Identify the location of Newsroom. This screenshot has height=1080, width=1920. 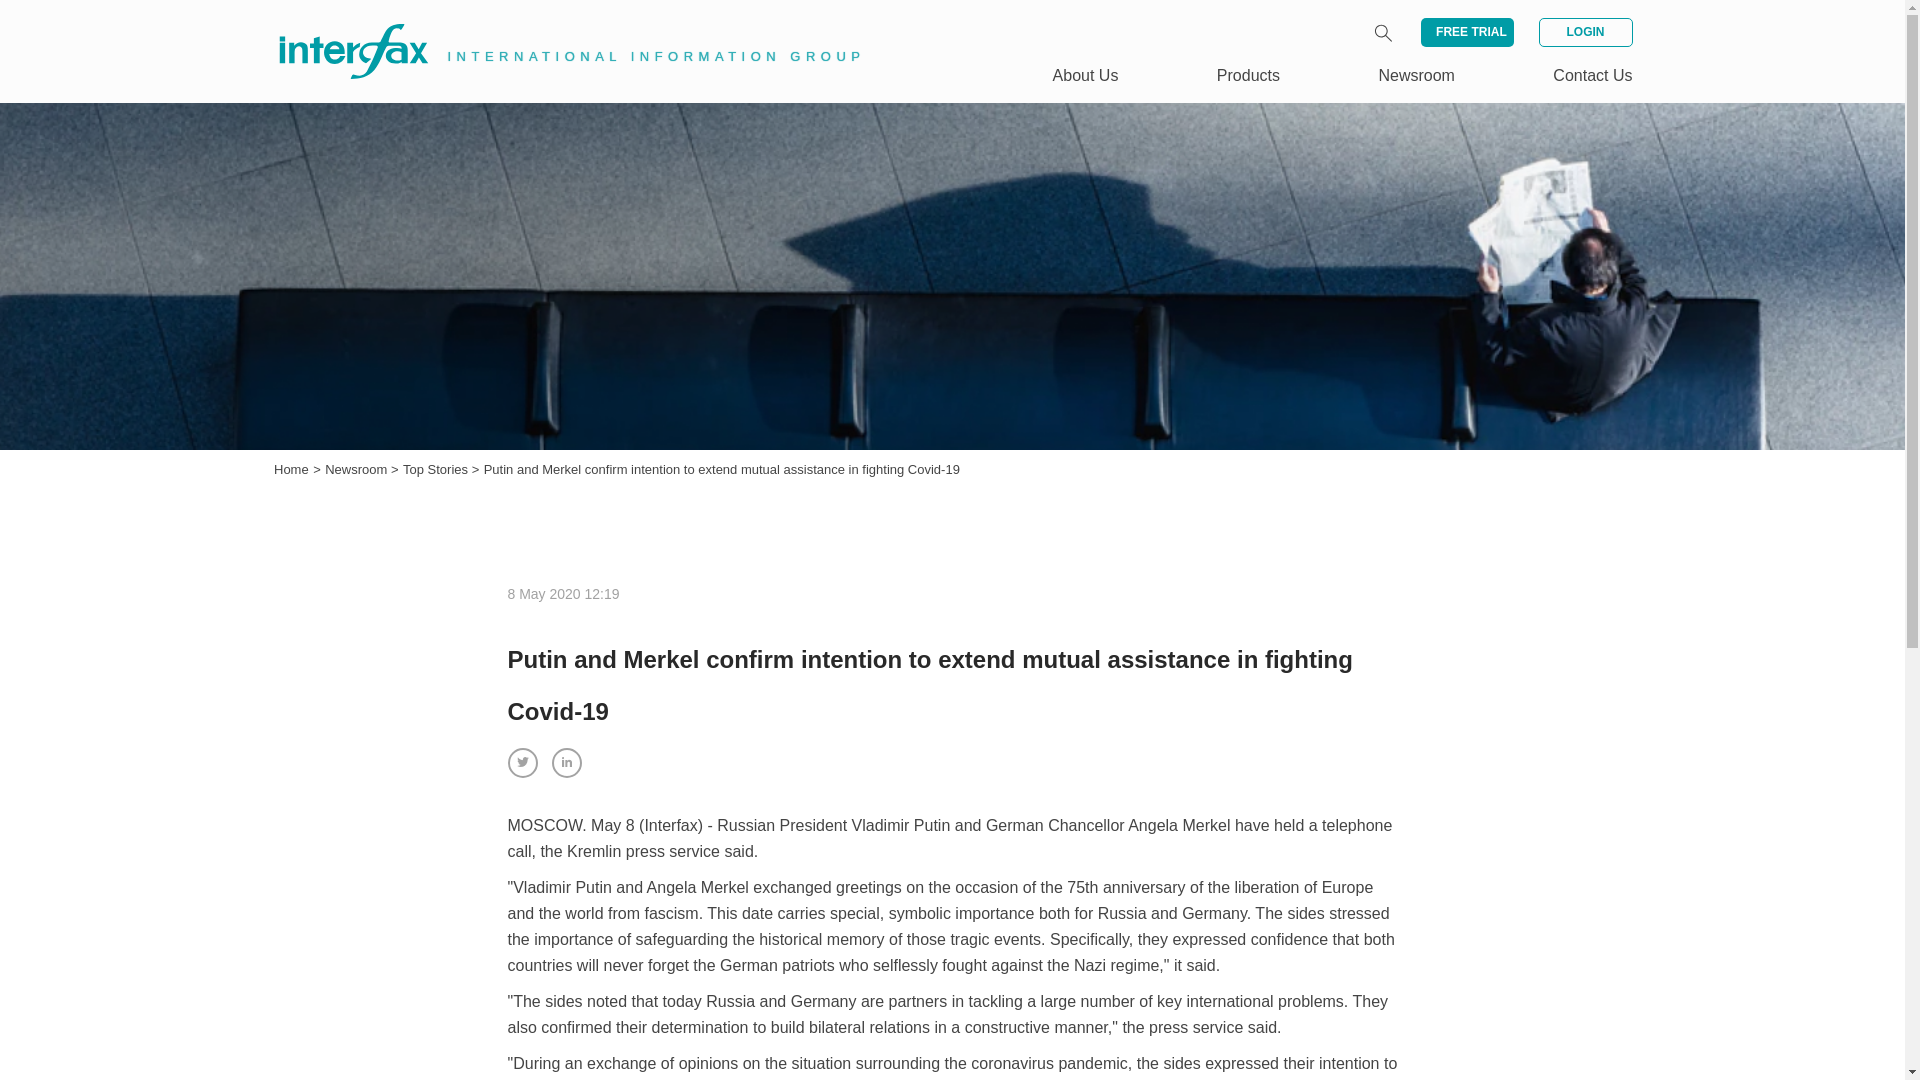
(1416, 75).